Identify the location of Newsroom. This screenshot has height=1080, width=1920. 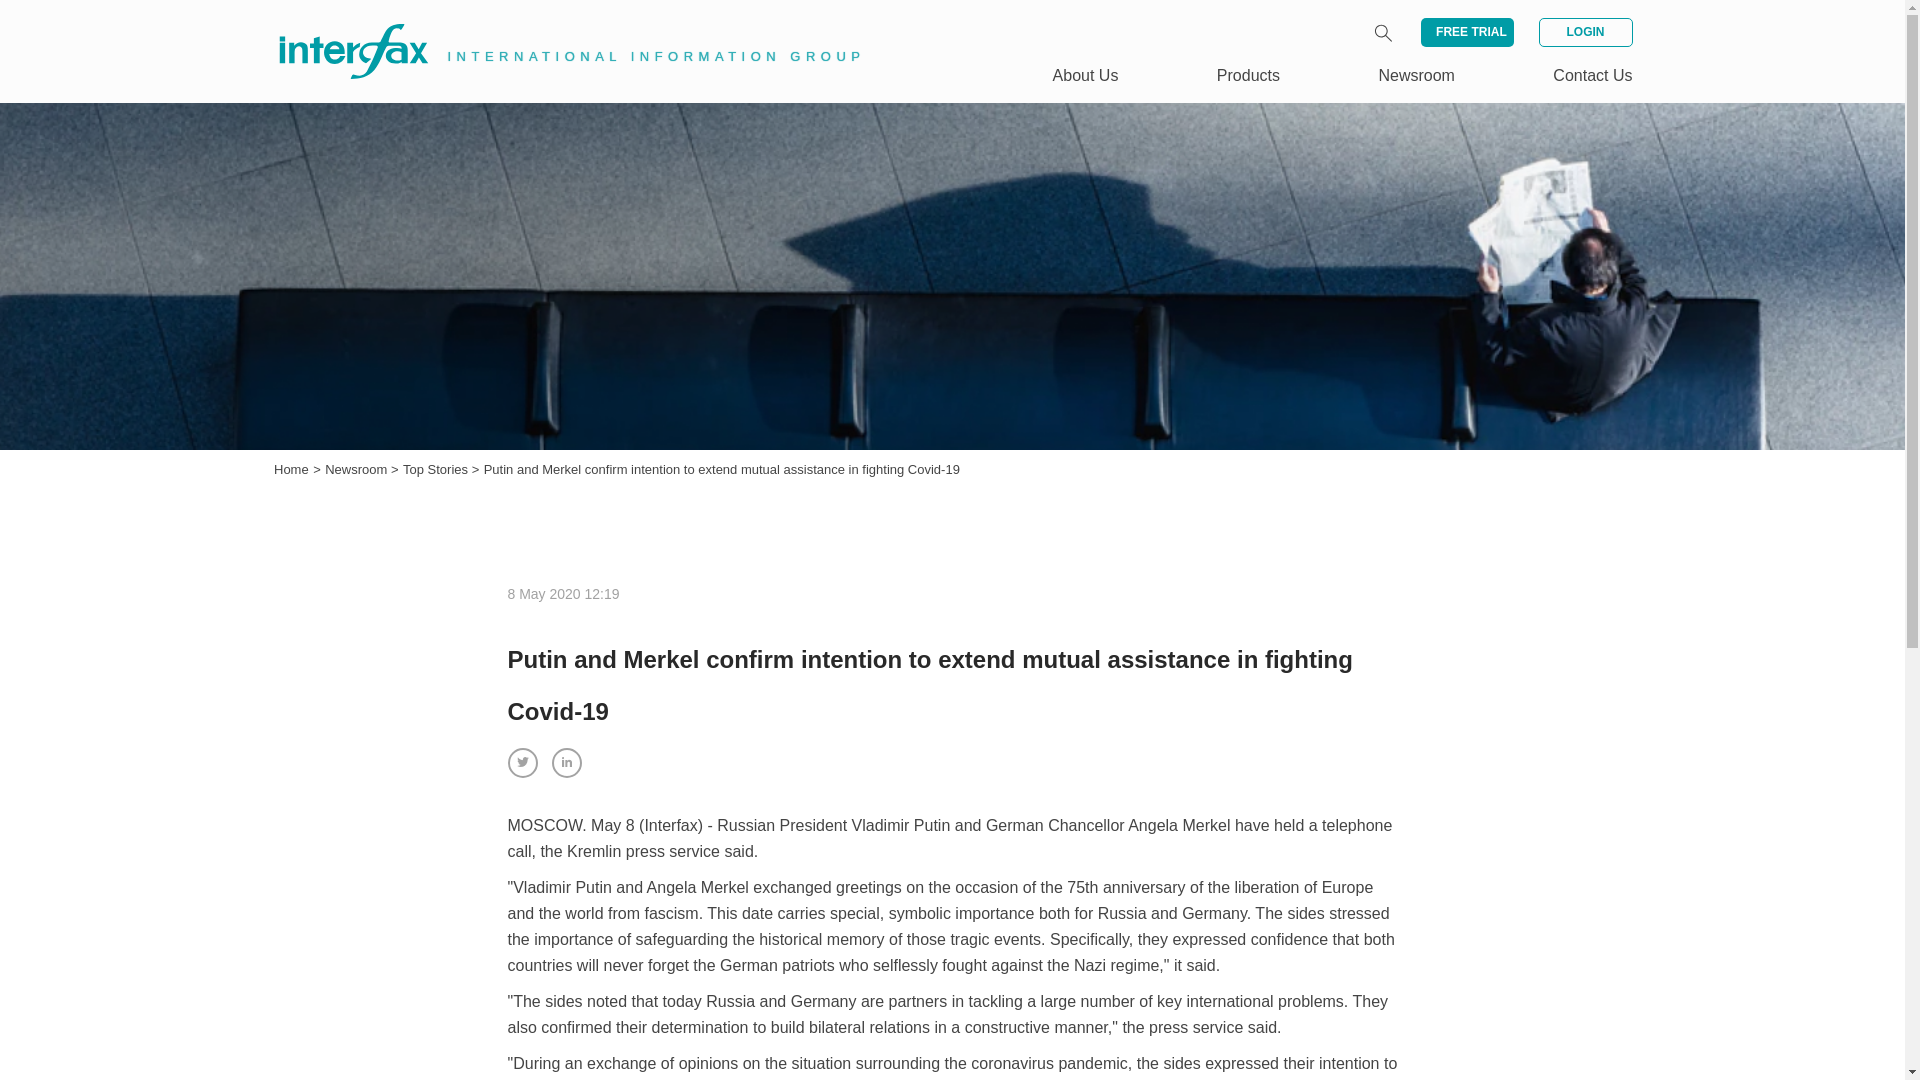
(1416, 75).